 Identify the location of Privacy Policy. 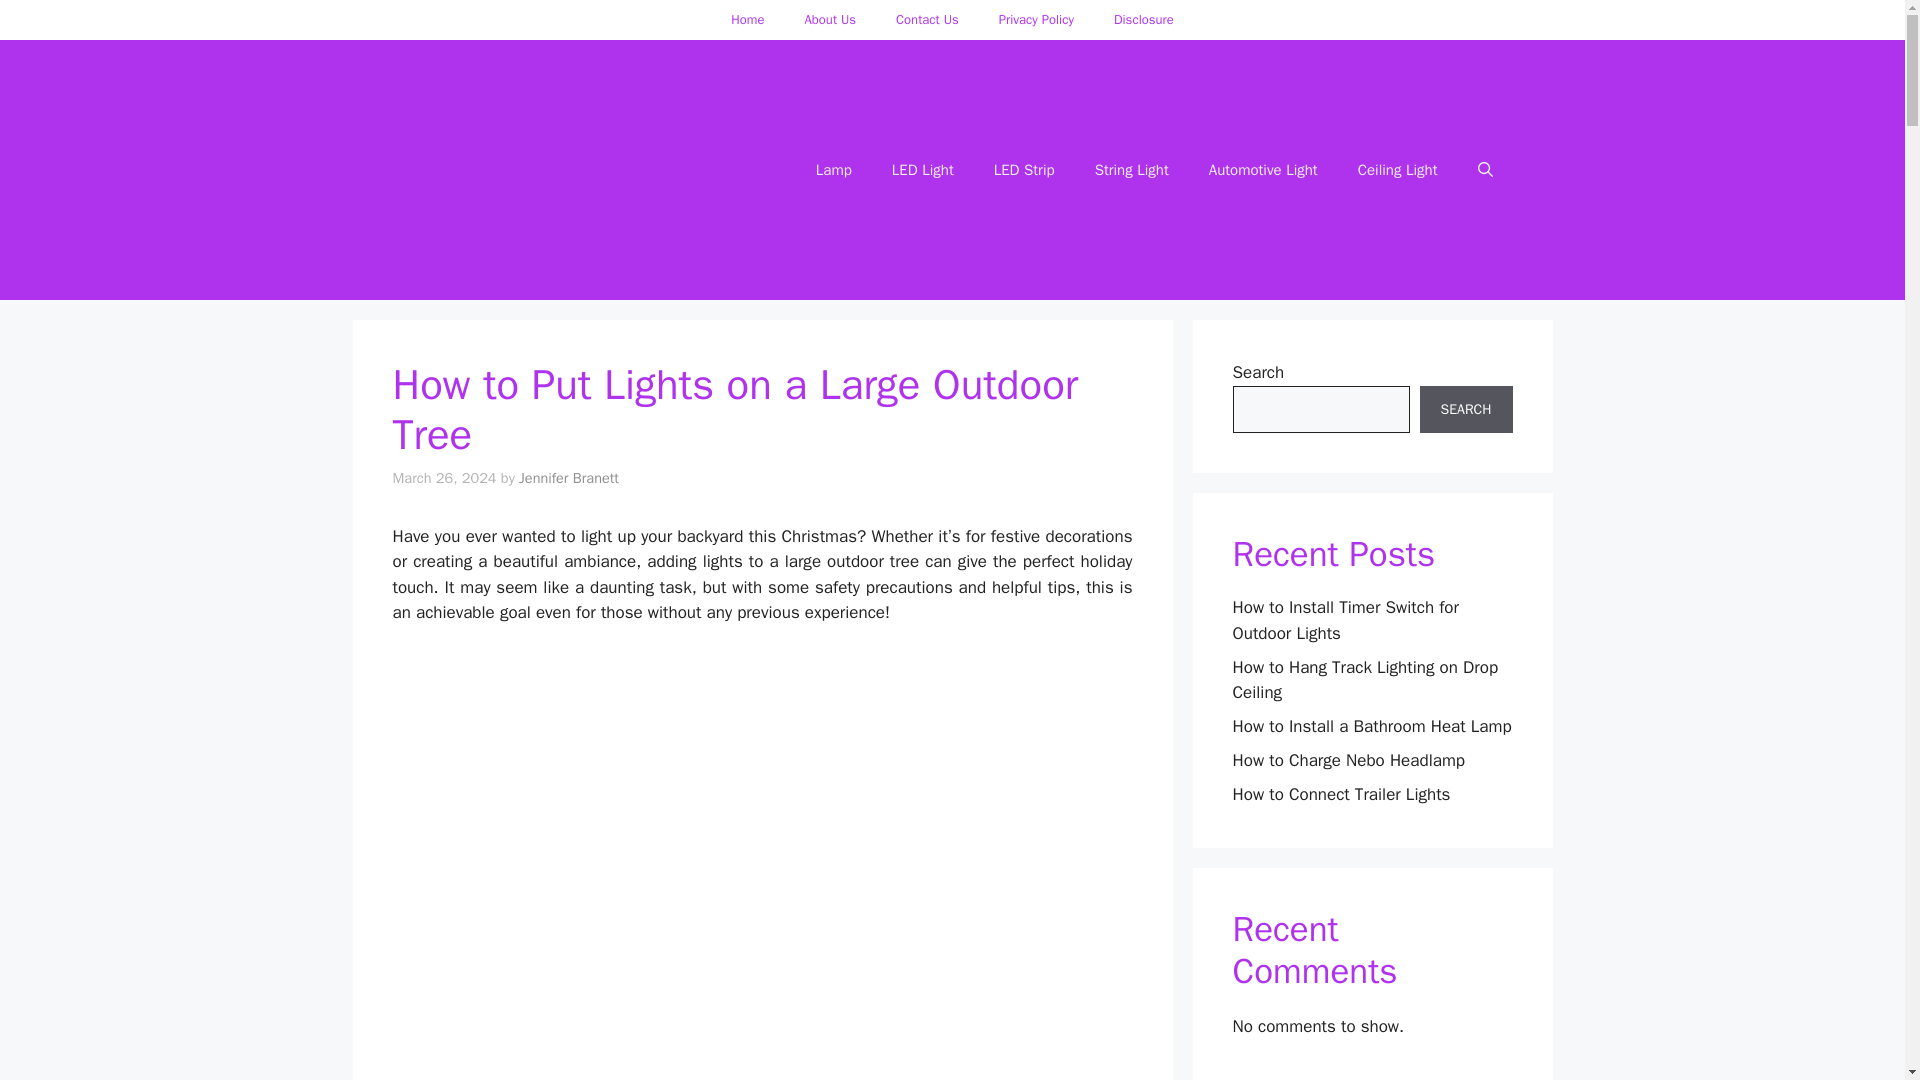
(1036, 20).